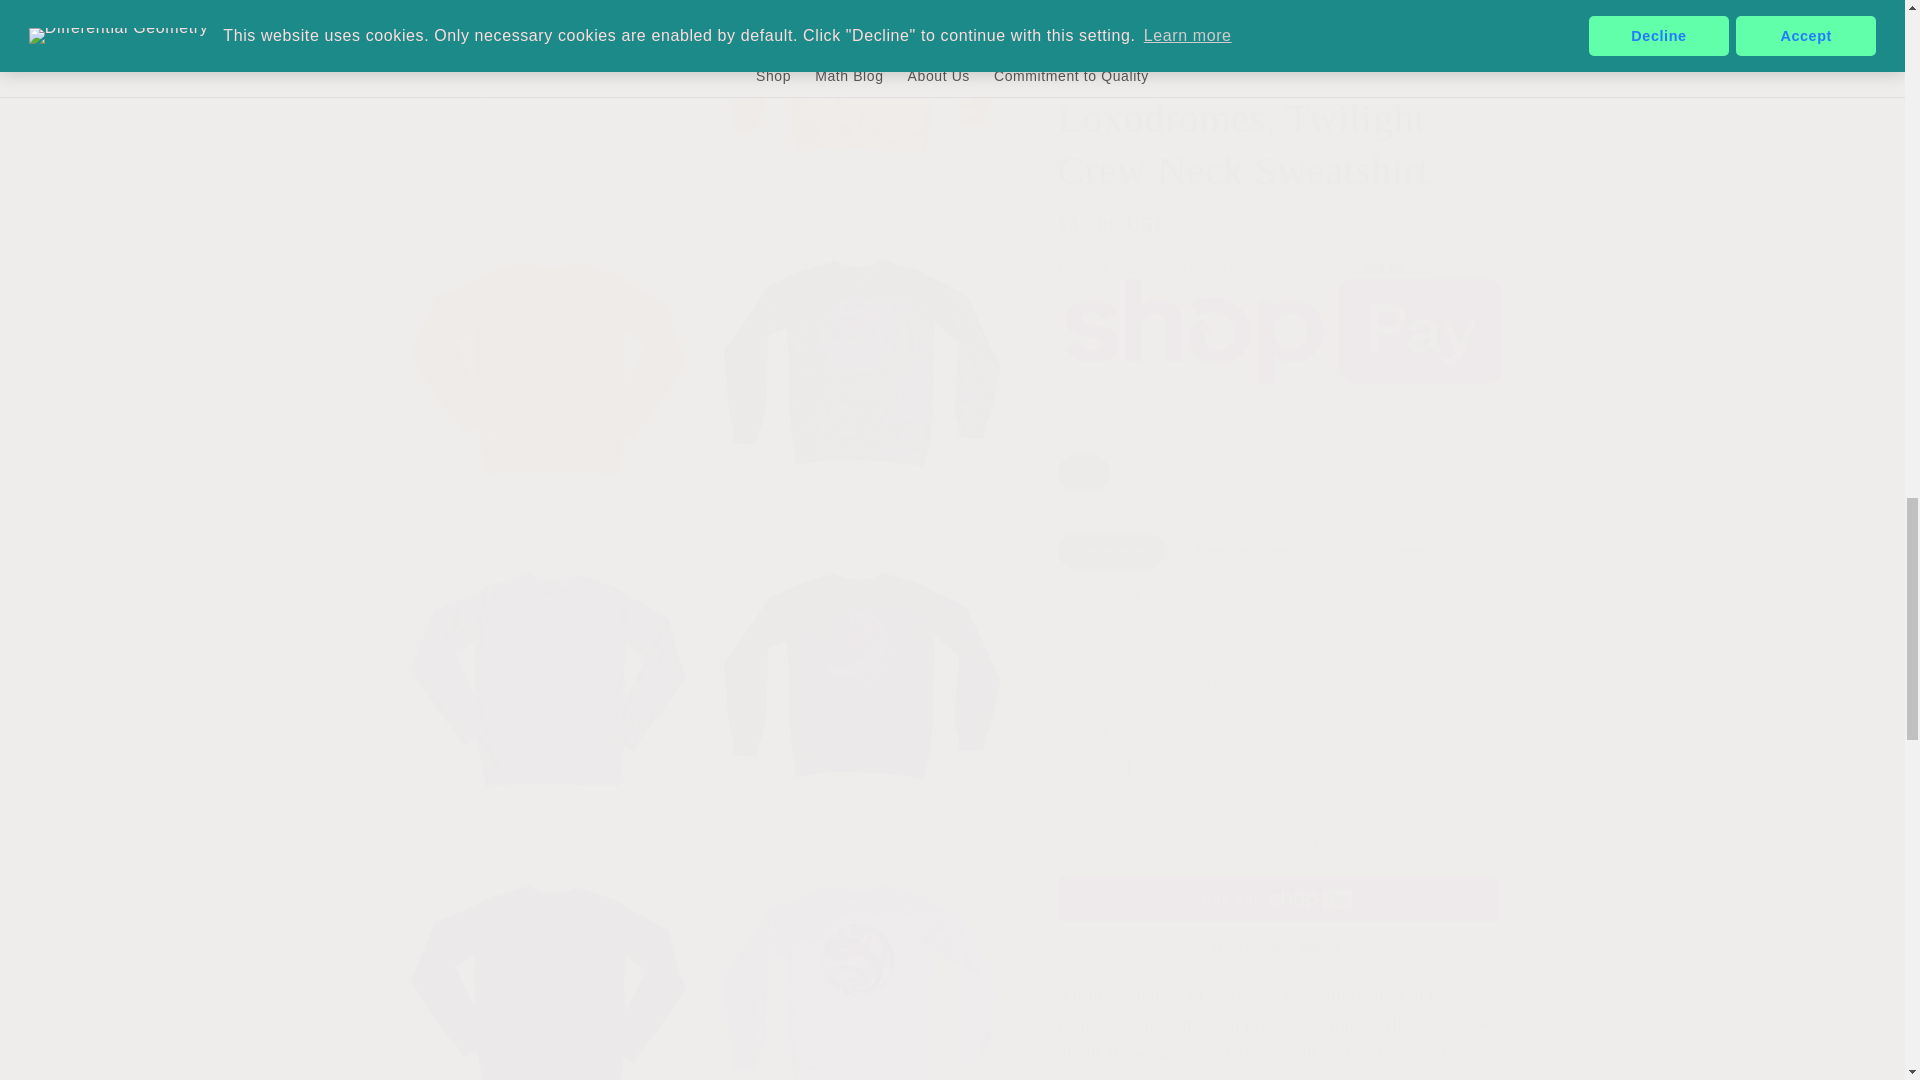  Describe the element at coordinates (861, 346) in the screenshot. I see `Open media 13 in modal` at that location.